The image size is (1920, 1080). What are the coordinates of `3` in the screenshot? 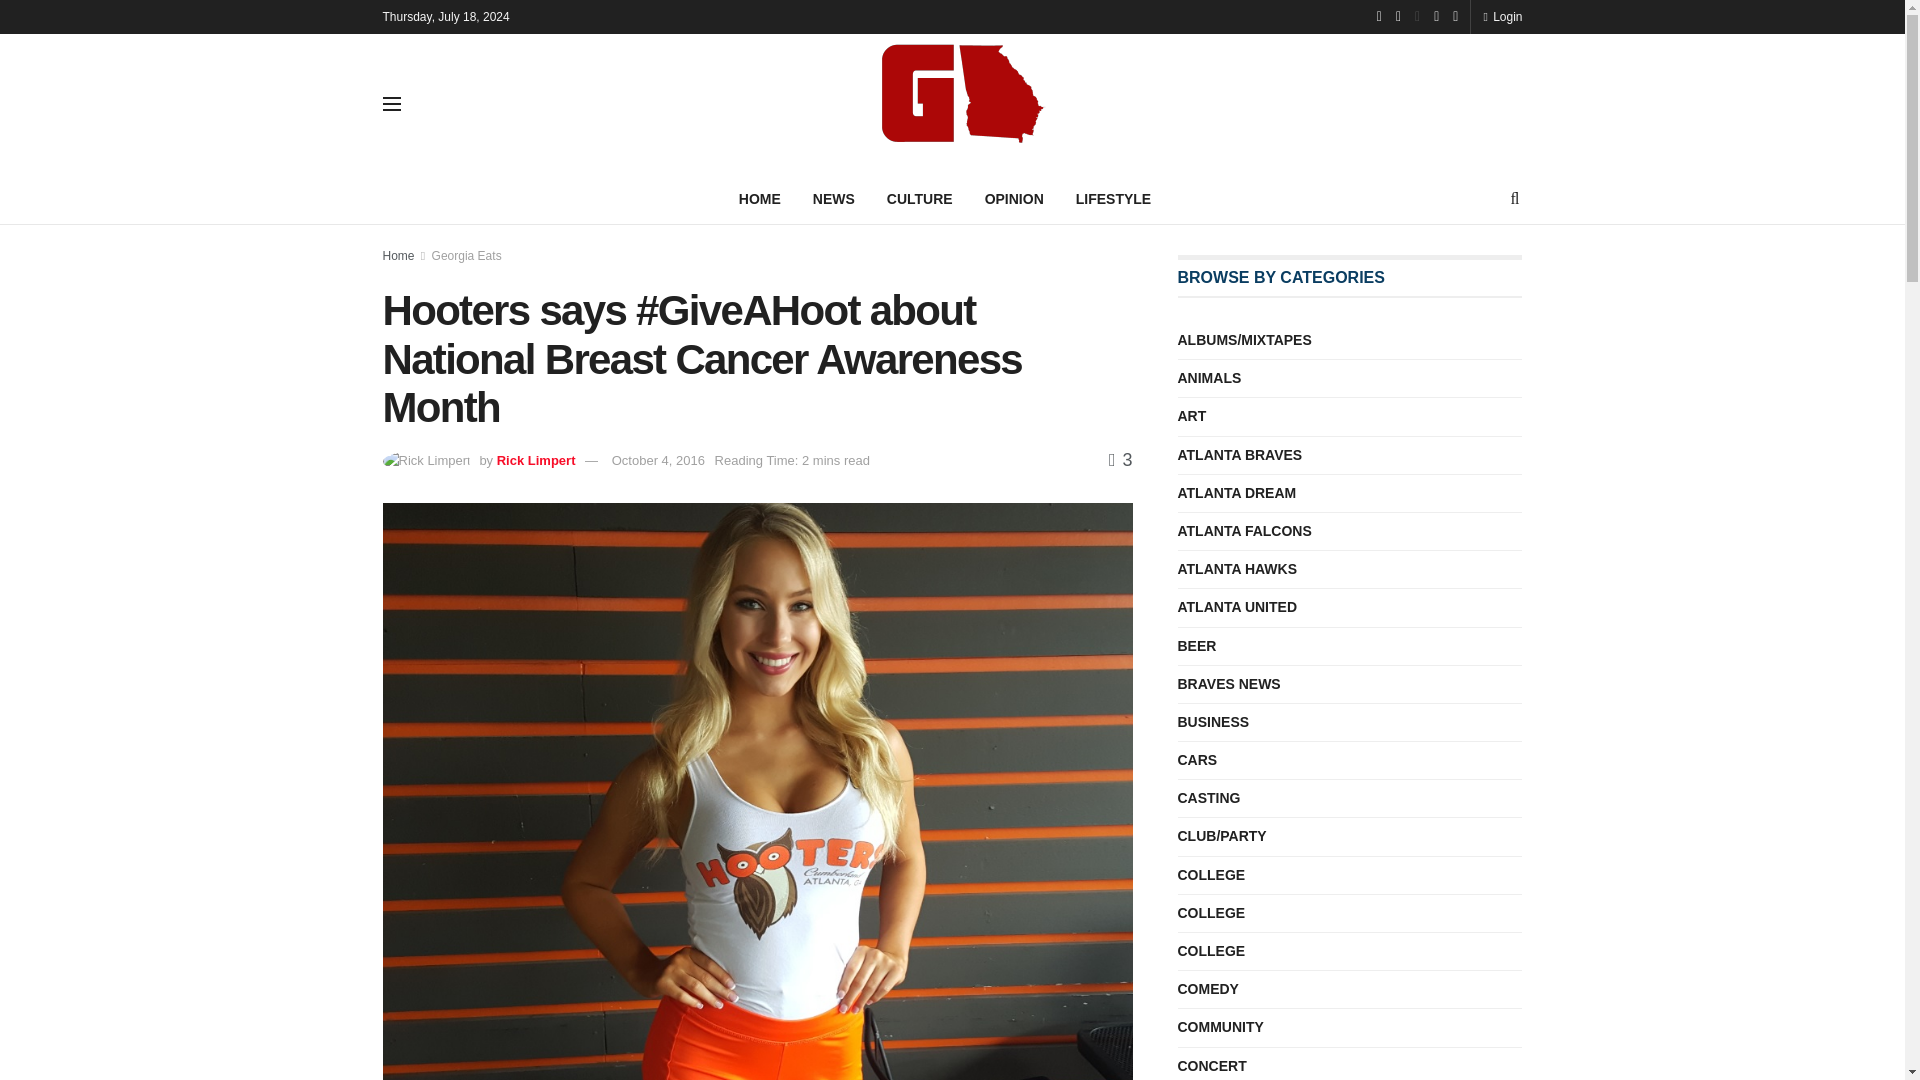 It's located at (1120, 460).